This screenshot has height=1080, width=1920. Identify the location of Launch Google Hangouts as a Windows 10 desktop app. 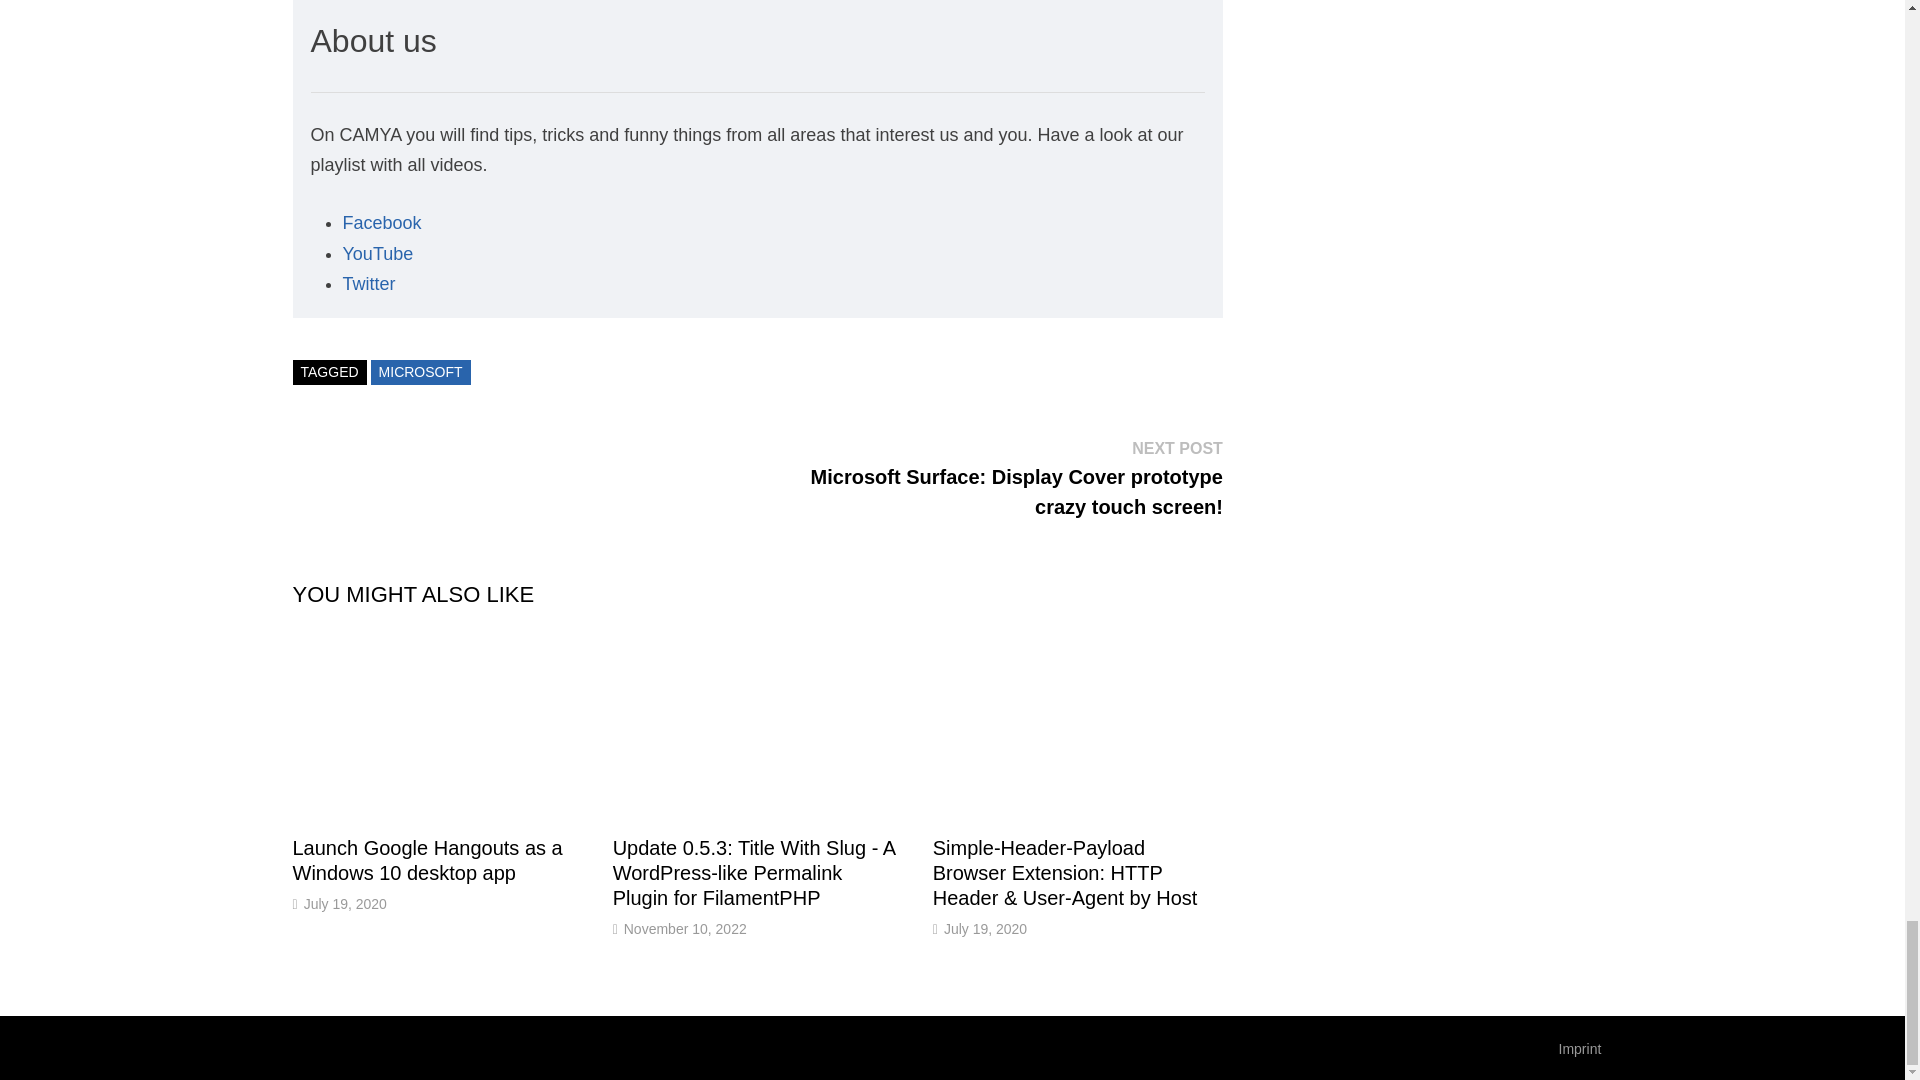
(426, 860).